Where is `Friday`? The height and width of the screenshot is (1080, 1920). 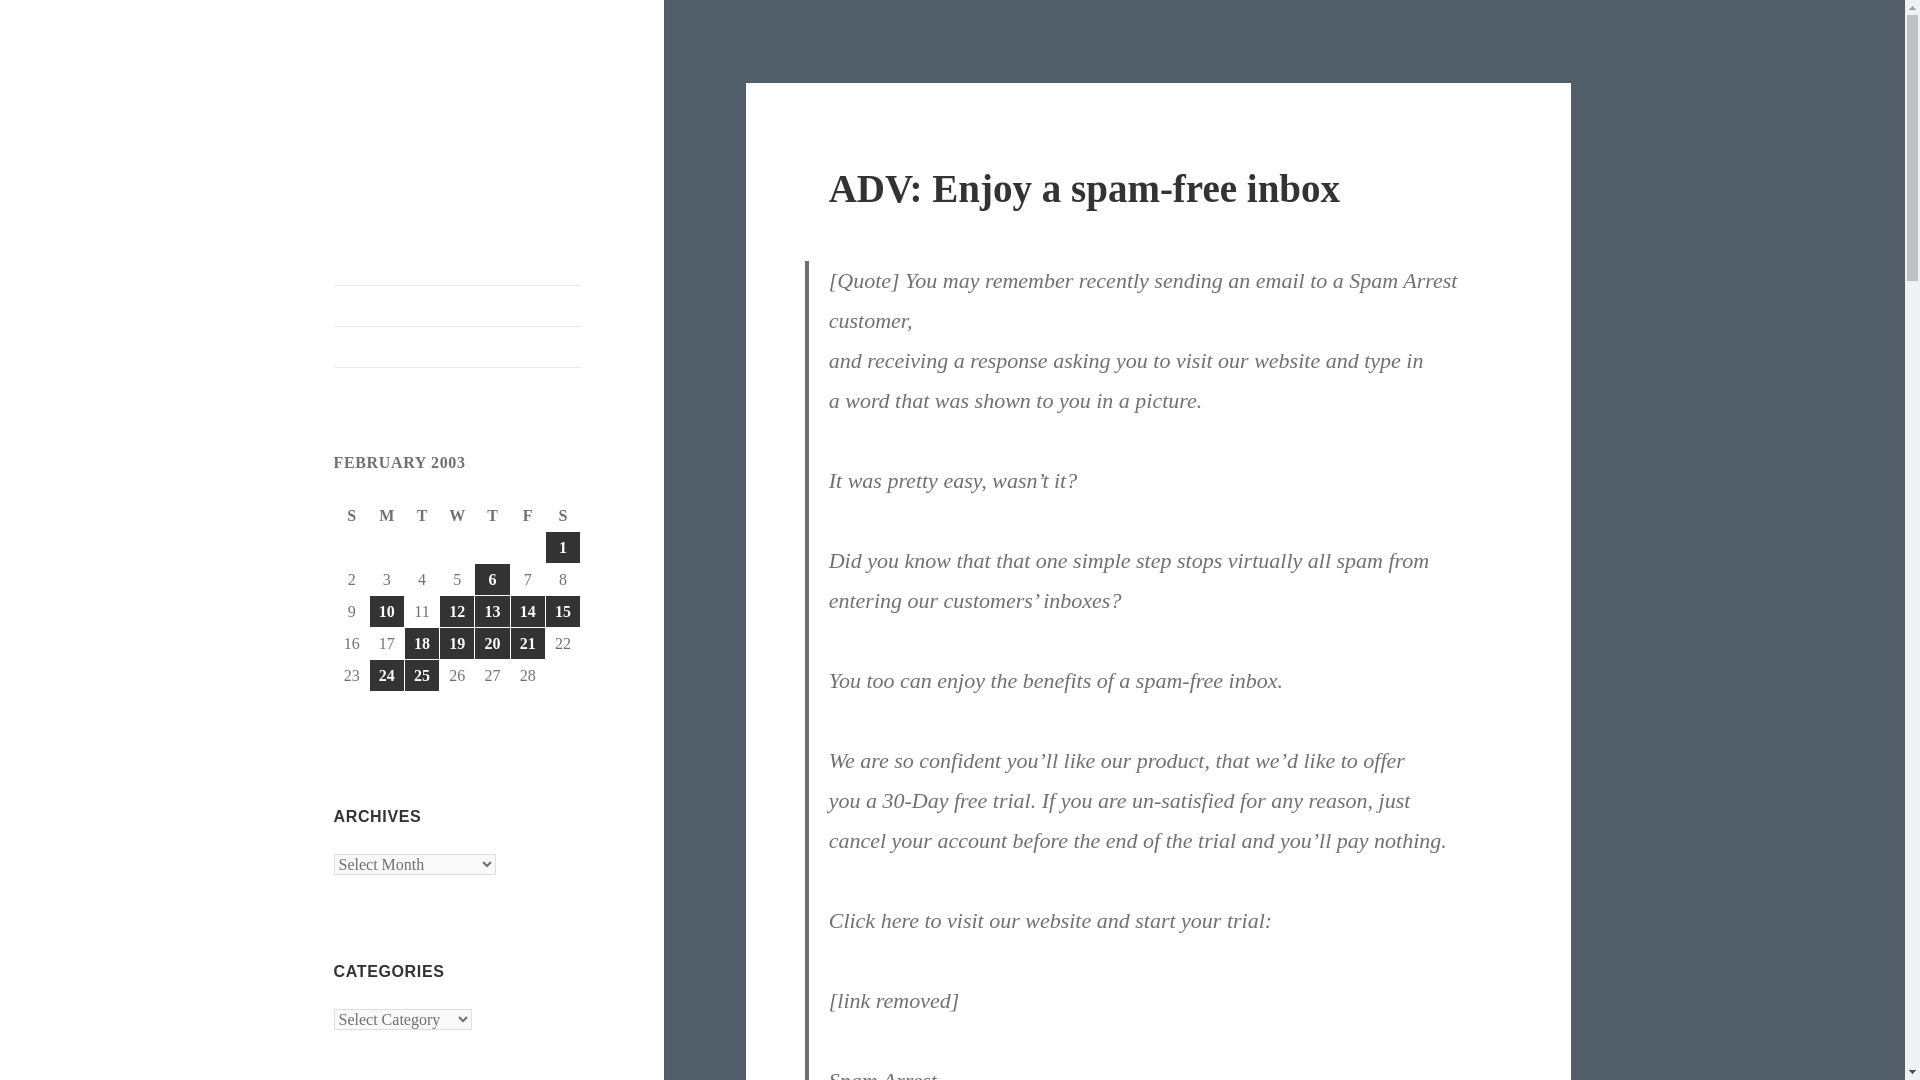 Friday is located at coordinates (528, 516).